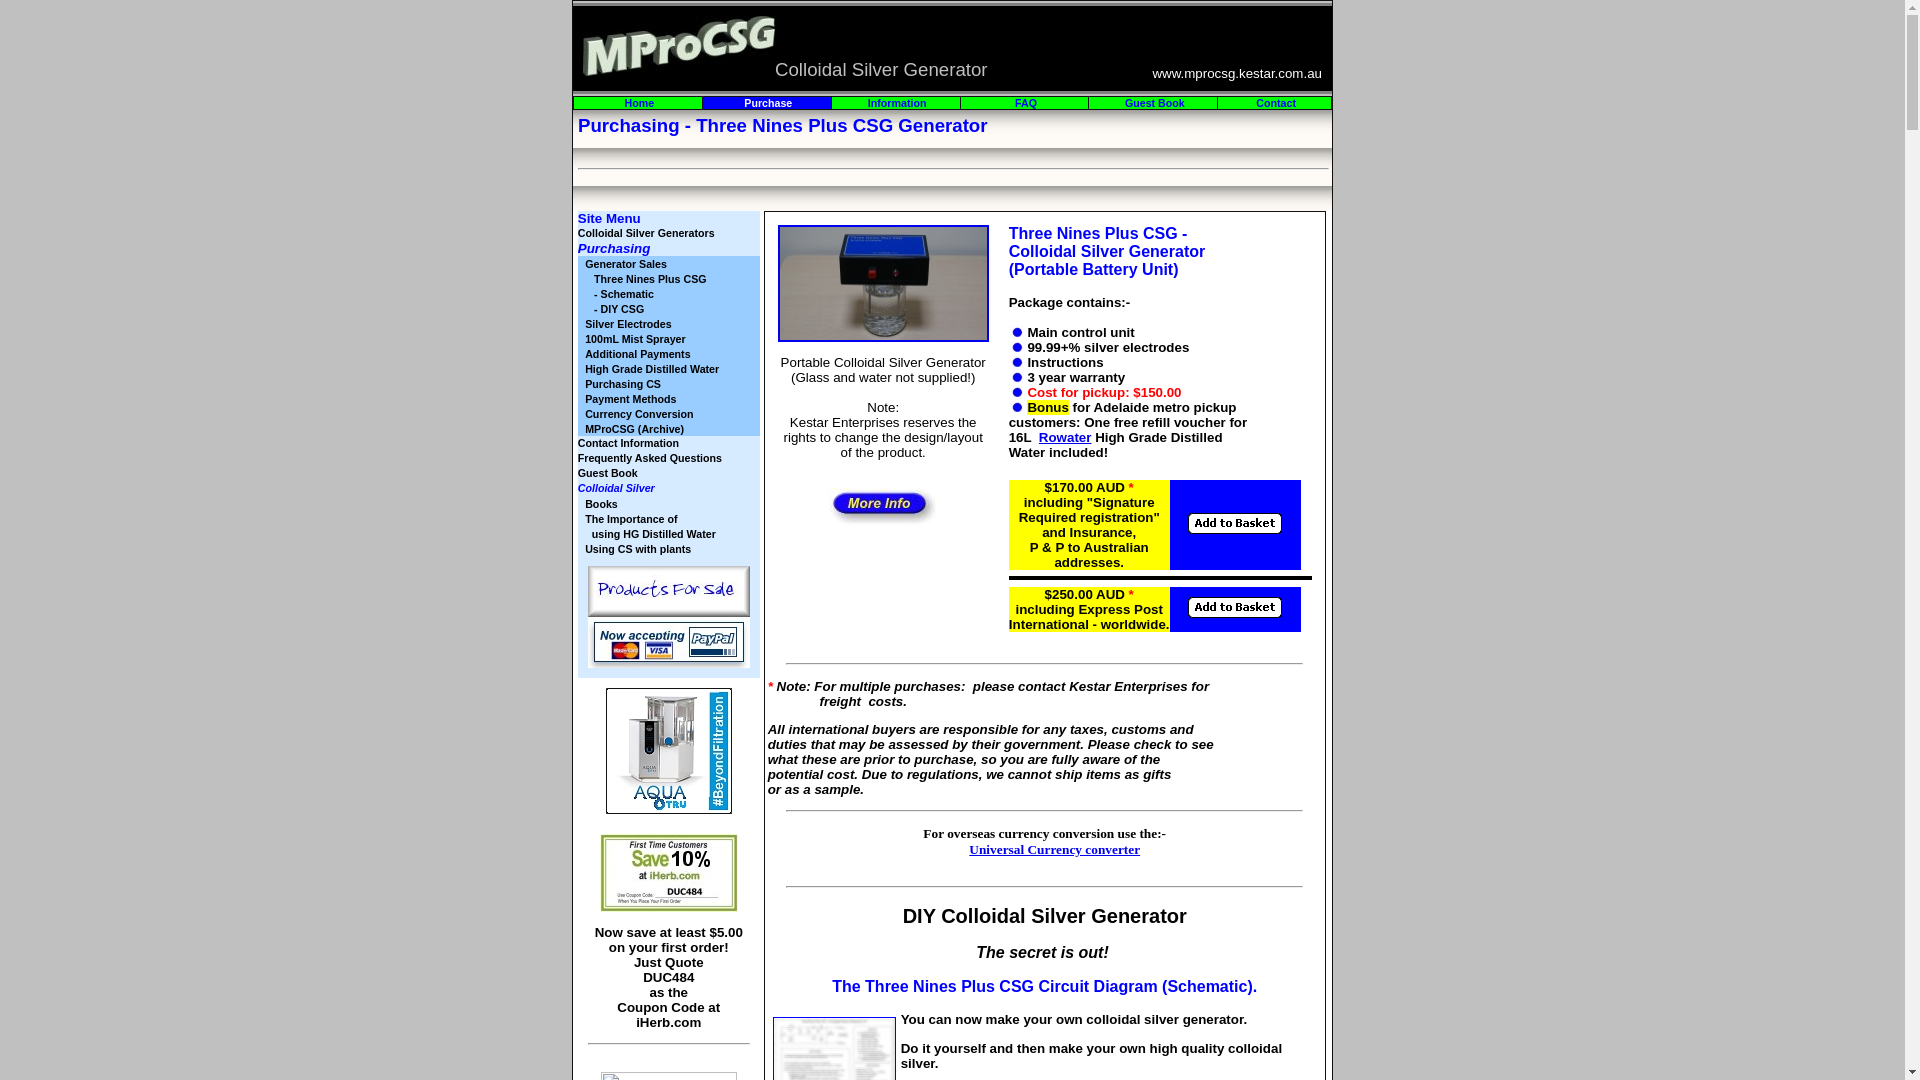  I want to click on Purchase, so click(768, 103).